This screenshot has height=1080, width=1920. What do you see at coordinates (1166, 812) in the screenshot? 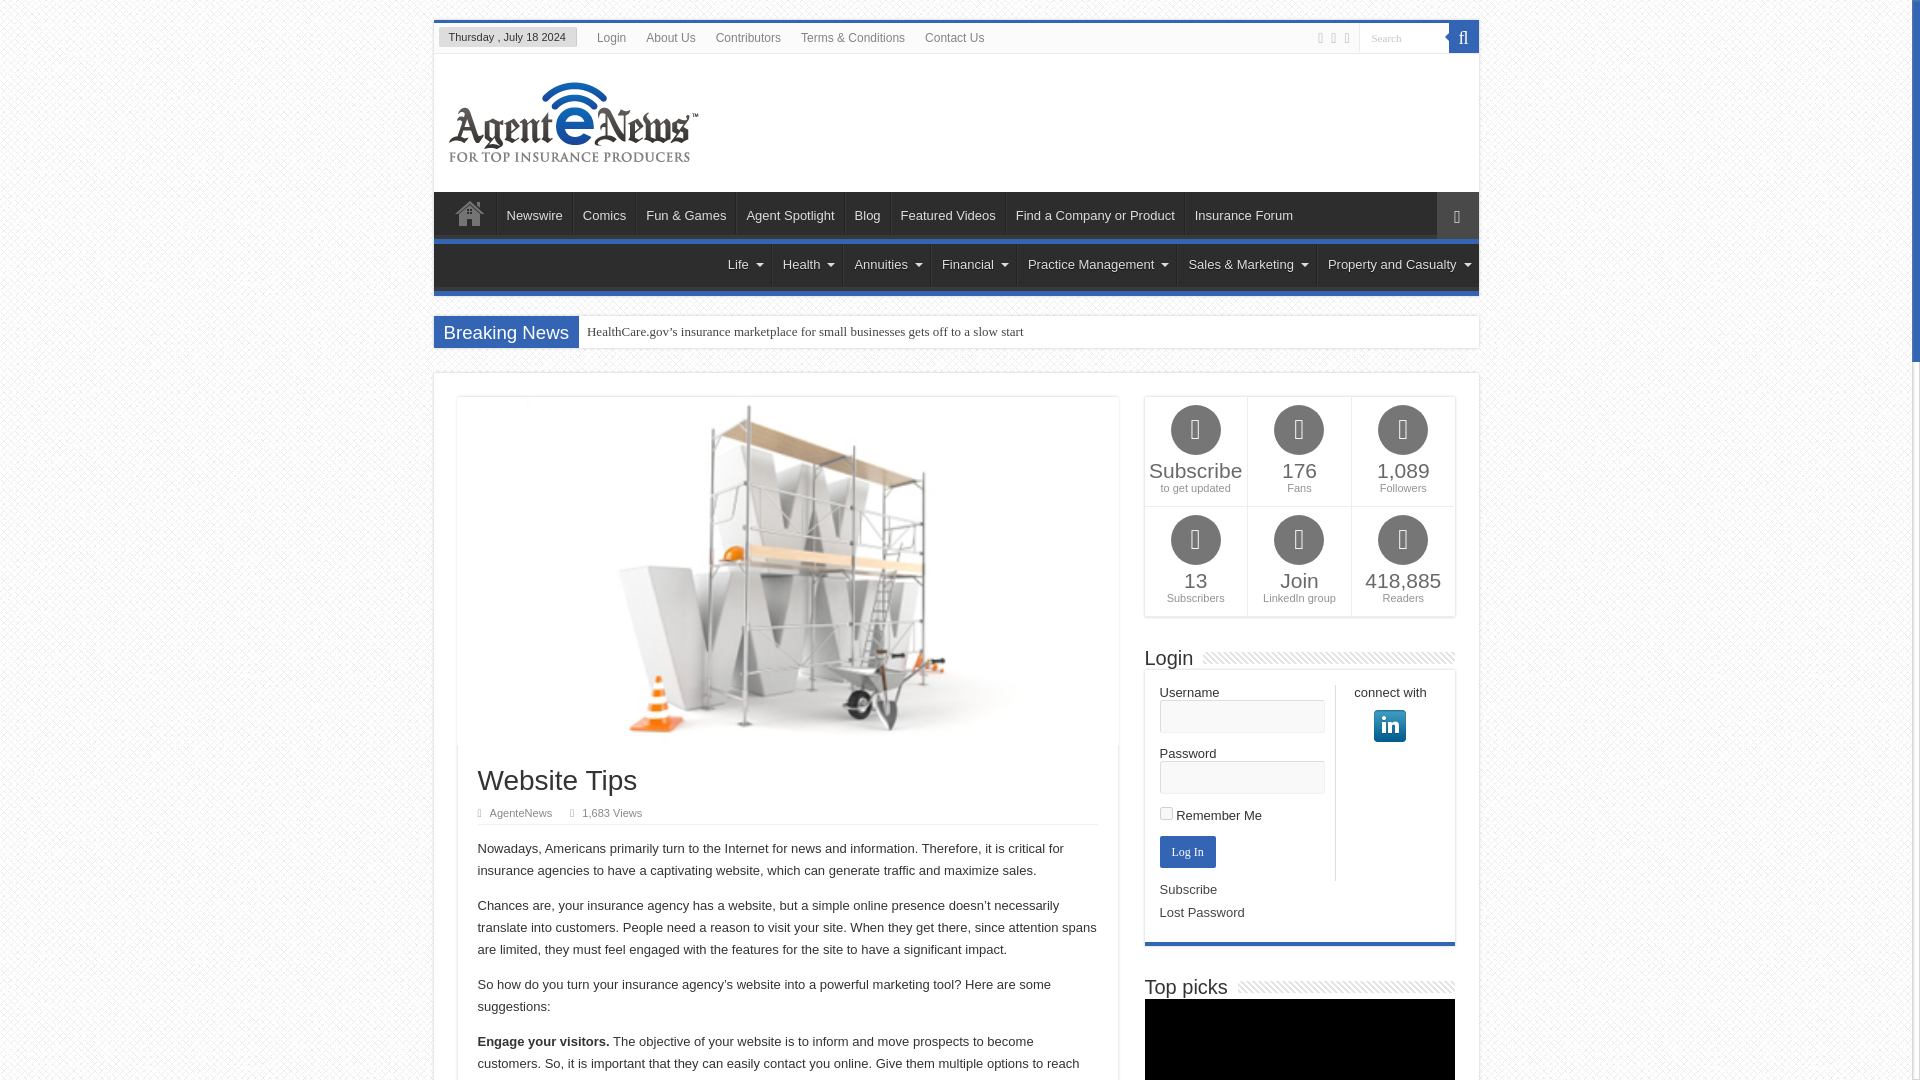
I see `forever` at bounding box center [1166, 812].